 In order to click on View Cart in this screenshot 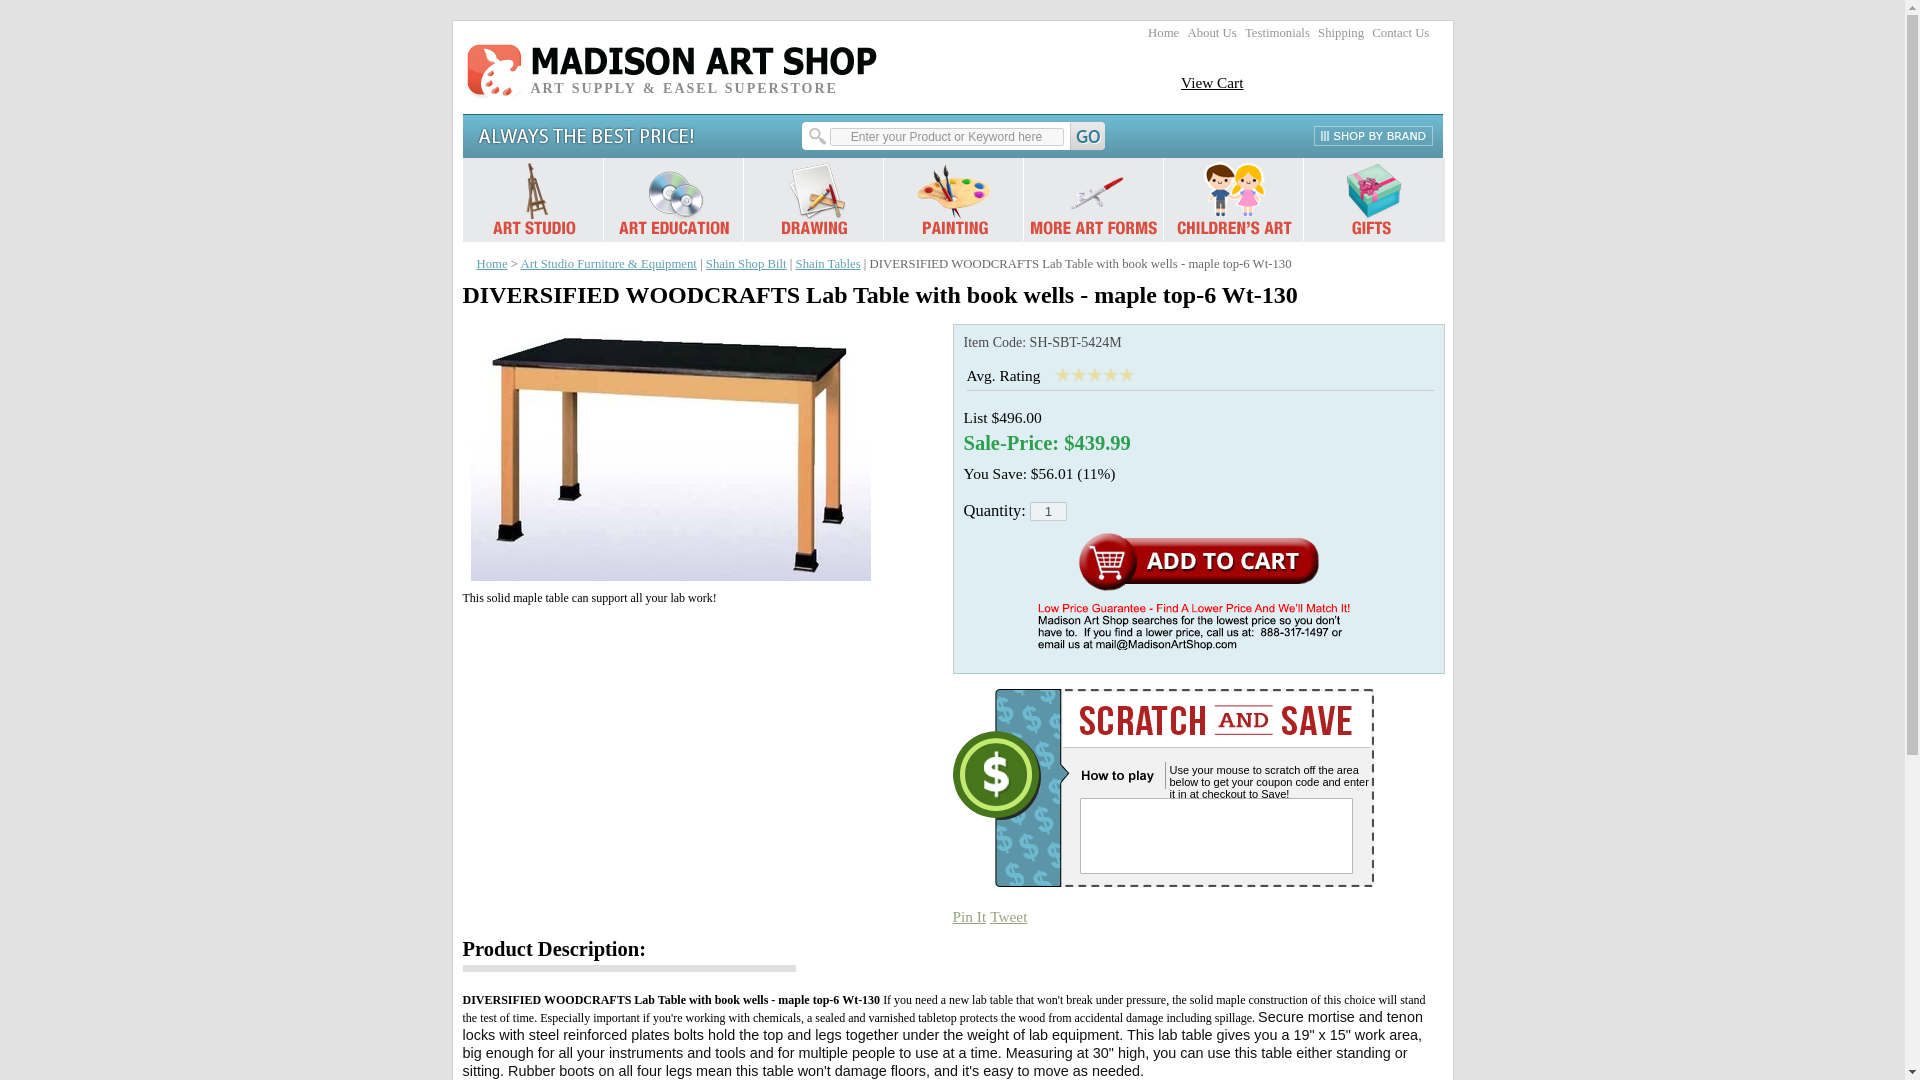, I will do `click(1212, 82)`.